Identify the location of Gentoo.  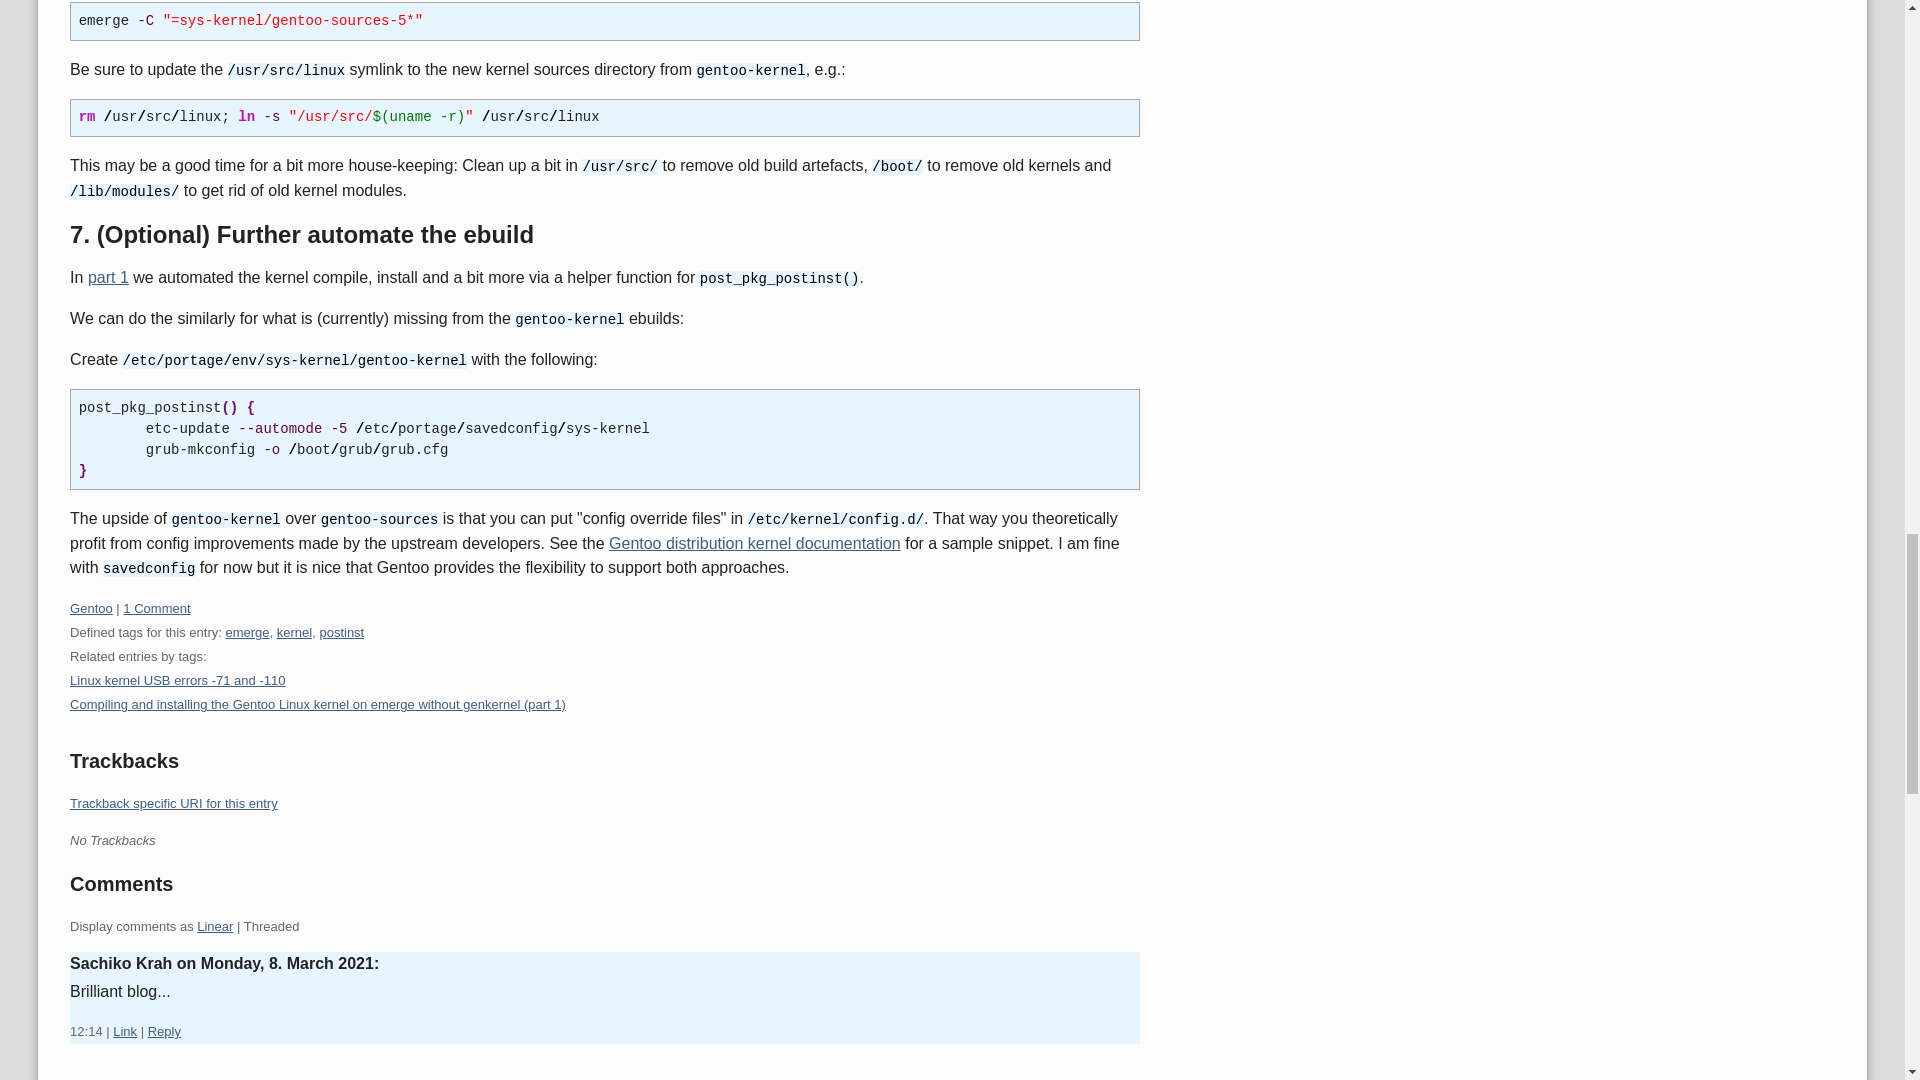
(91, 608).